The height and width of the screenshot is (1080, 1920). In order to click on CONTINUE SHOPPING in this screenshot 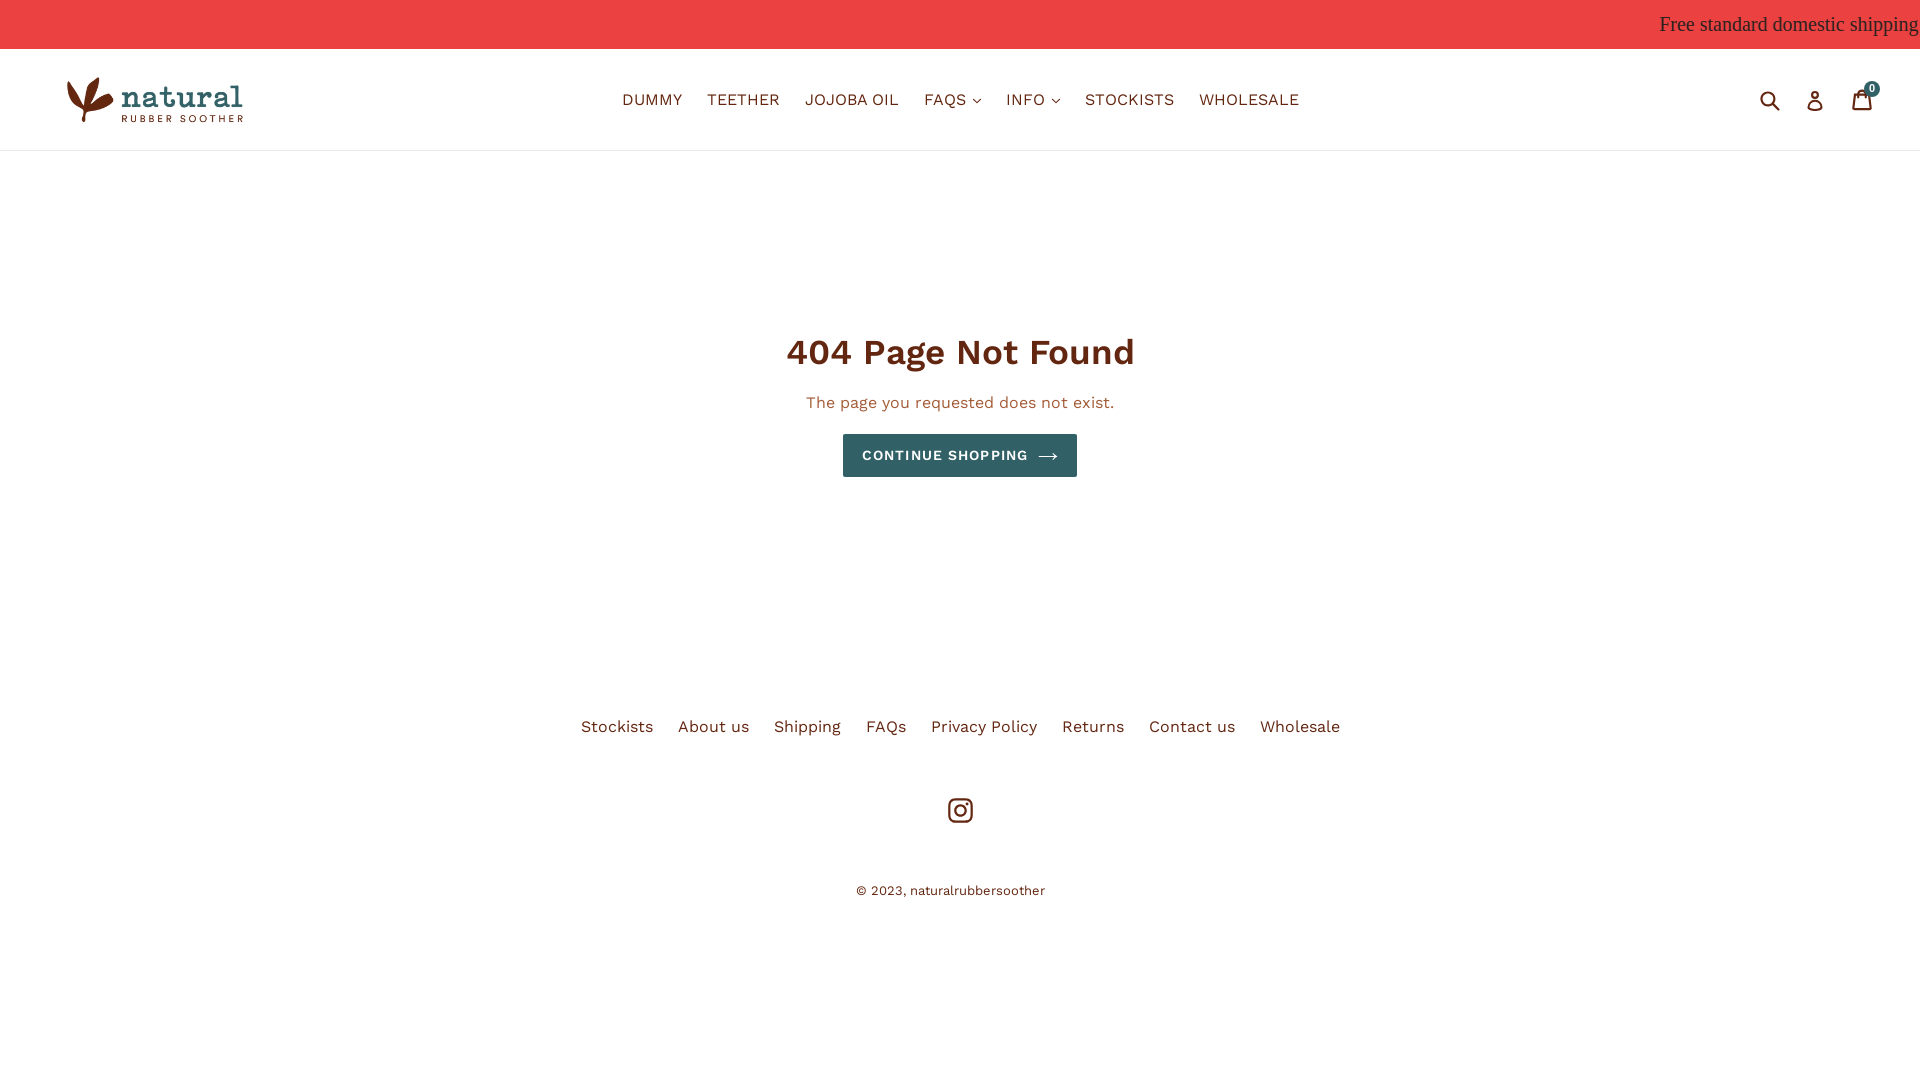, I will do `click(960, 456)`.